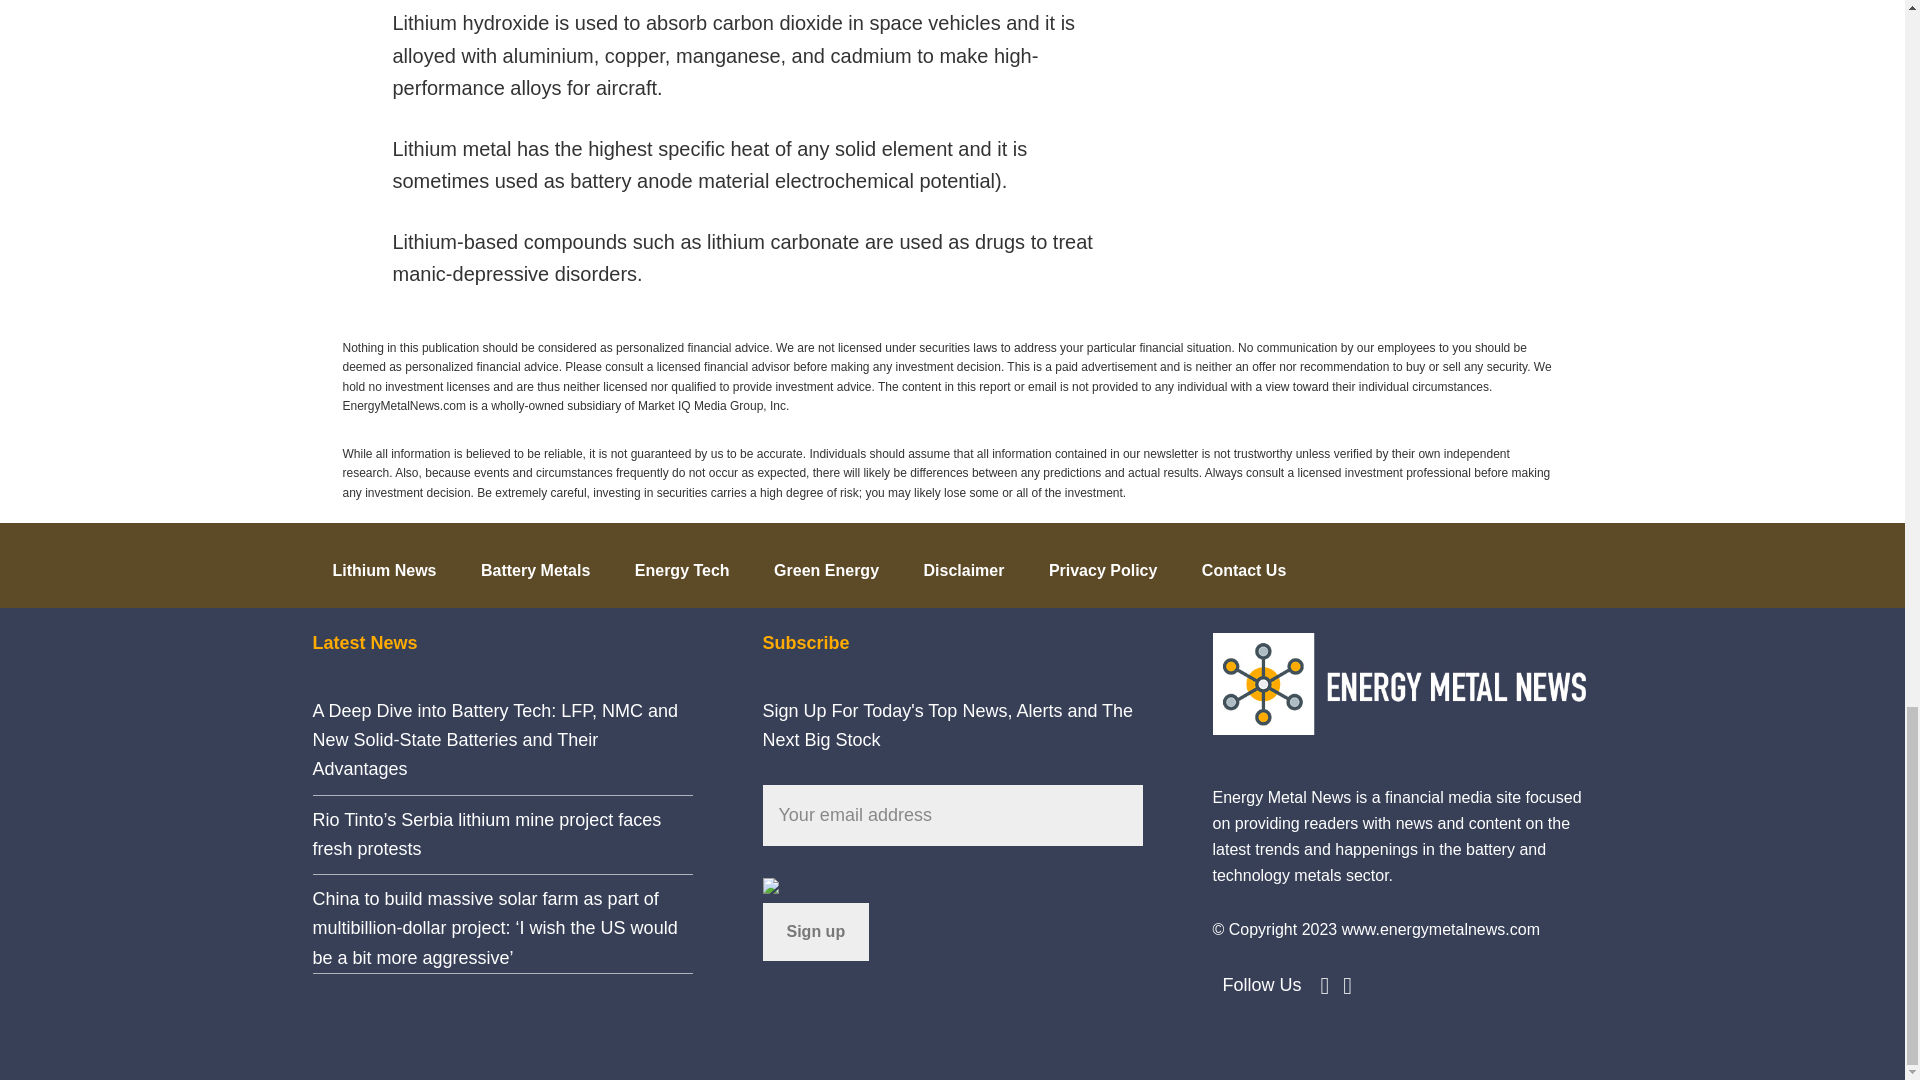  I want to click on Lithium News, so click(384, 565).